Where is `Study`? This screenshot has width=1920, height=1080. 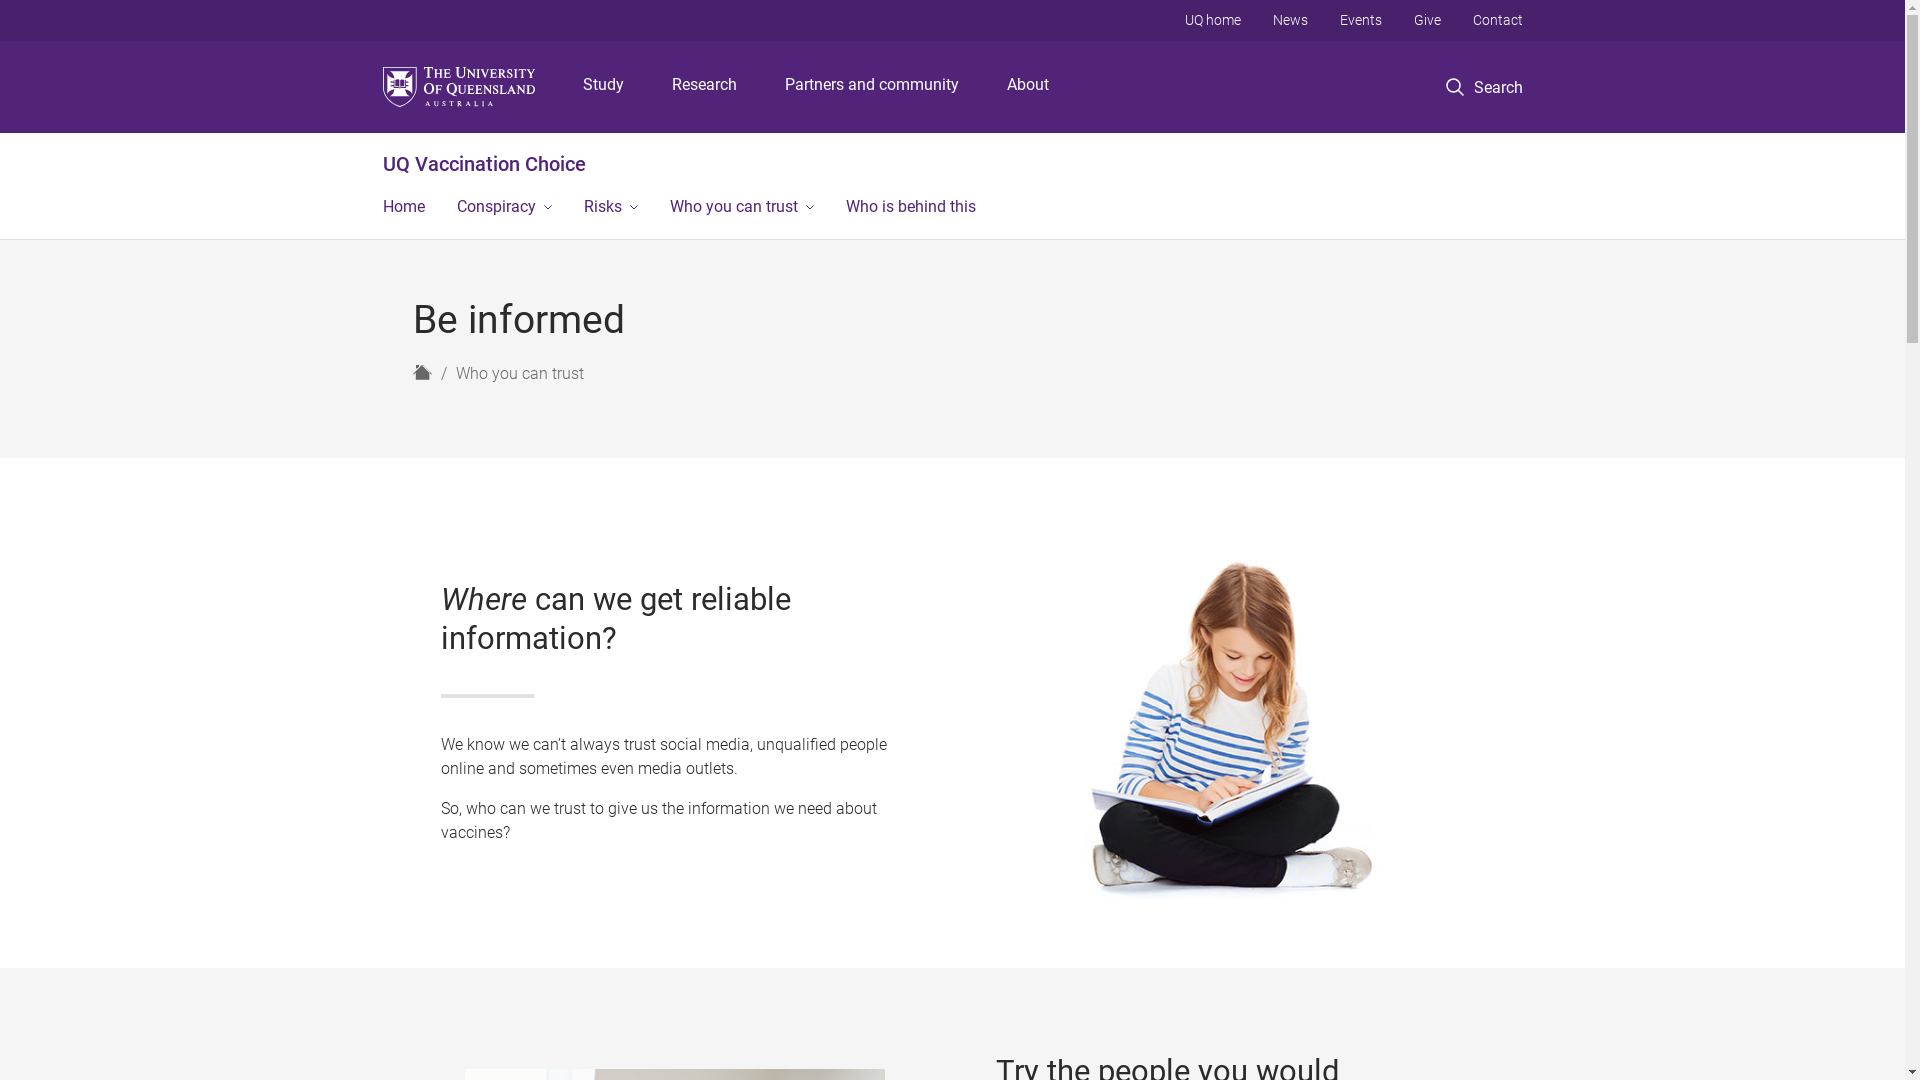
Study is located at coordinates (604, 87).